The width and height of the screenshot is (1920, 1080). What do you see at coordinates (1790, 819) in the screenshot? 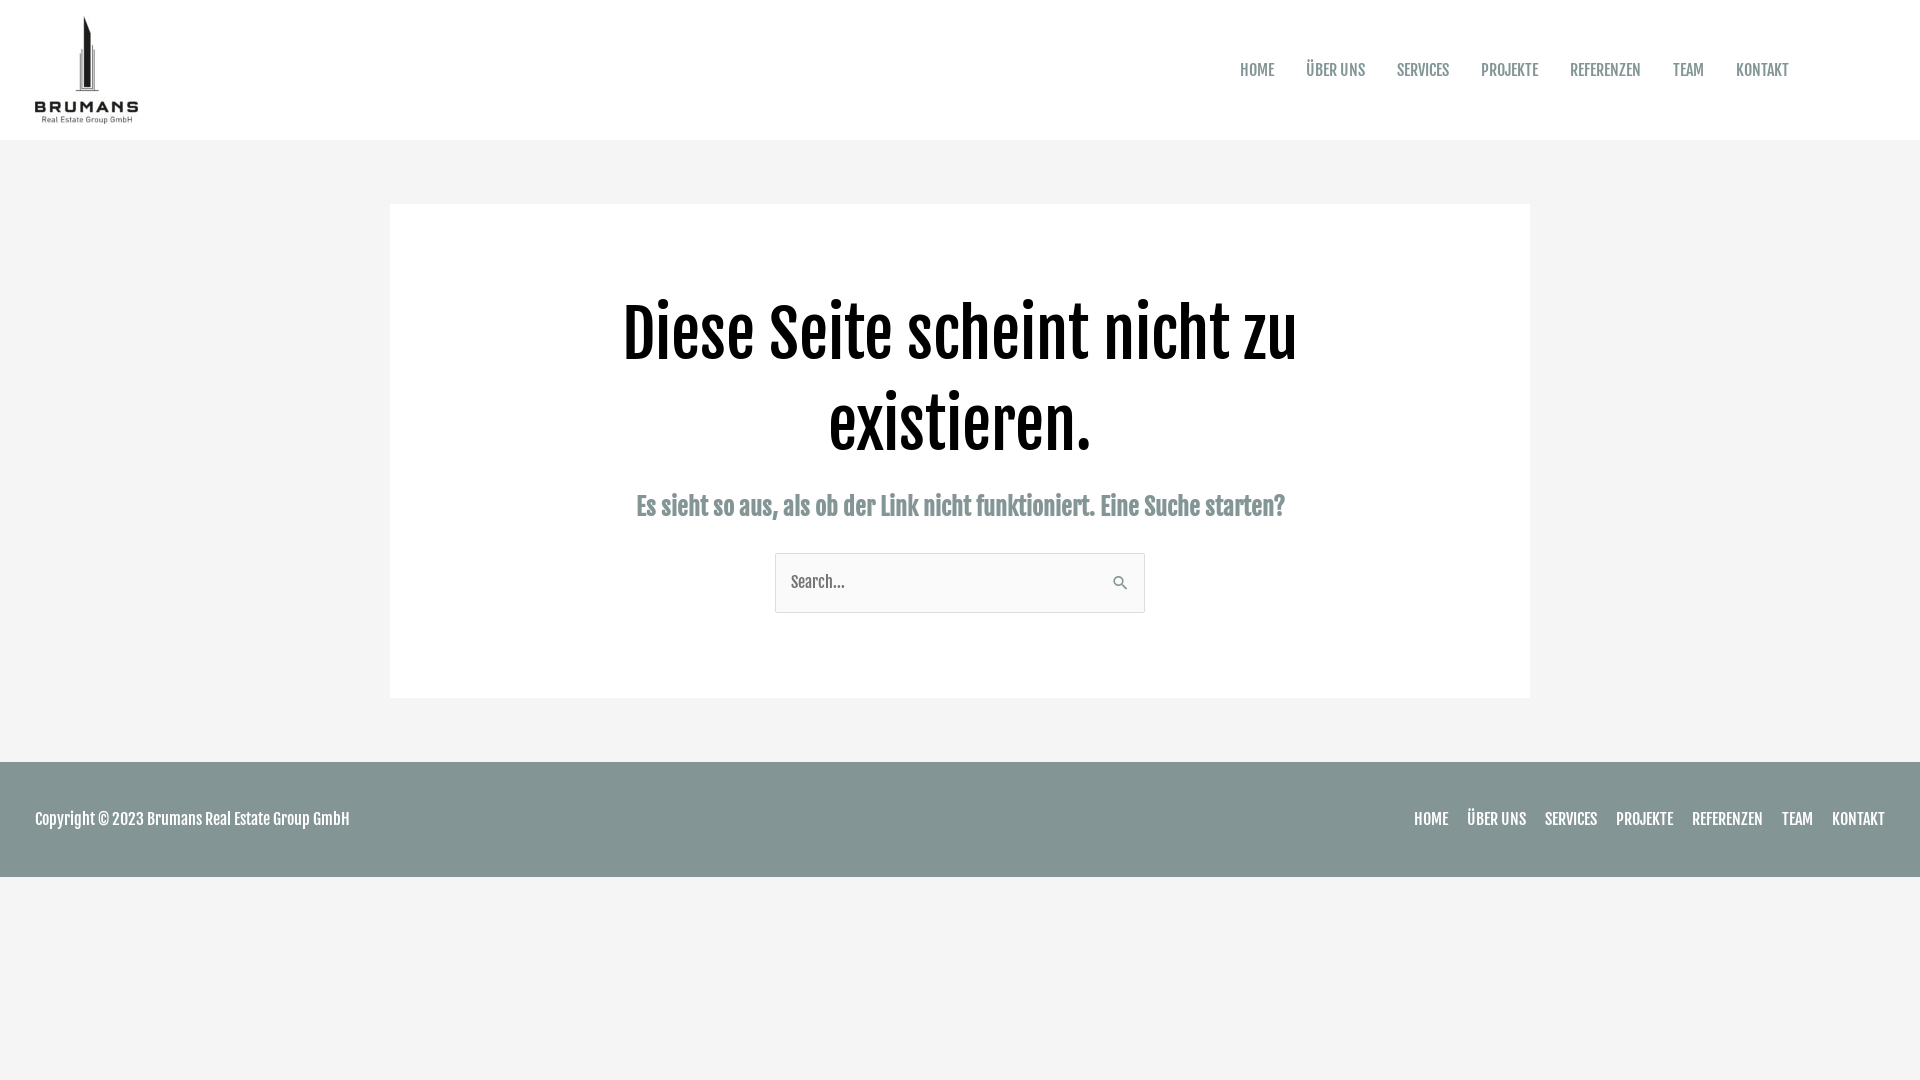
I see `TEAM` at bounding box center [1790, 819].